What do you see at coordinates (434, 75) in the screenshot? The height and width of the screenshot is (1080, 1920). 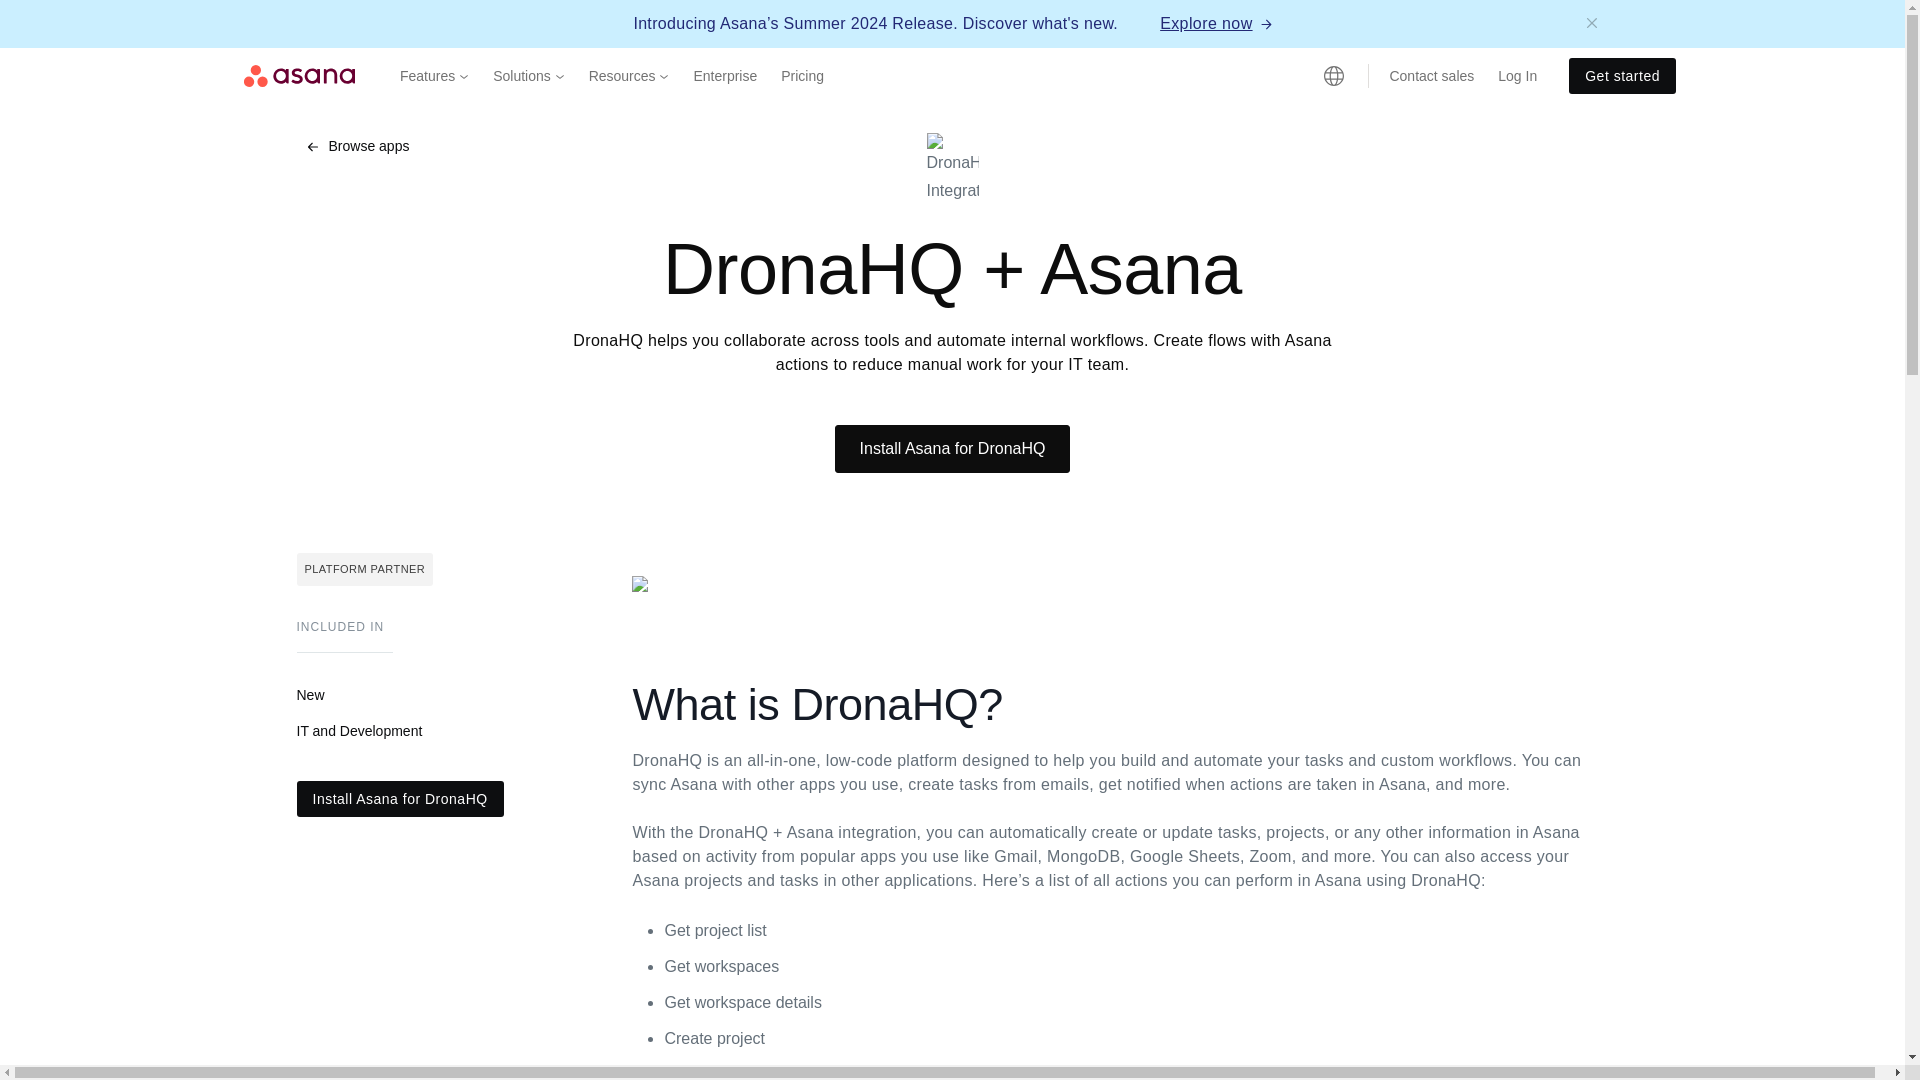 I see `Features chevron-down icon` at bounding box center [434, 75].